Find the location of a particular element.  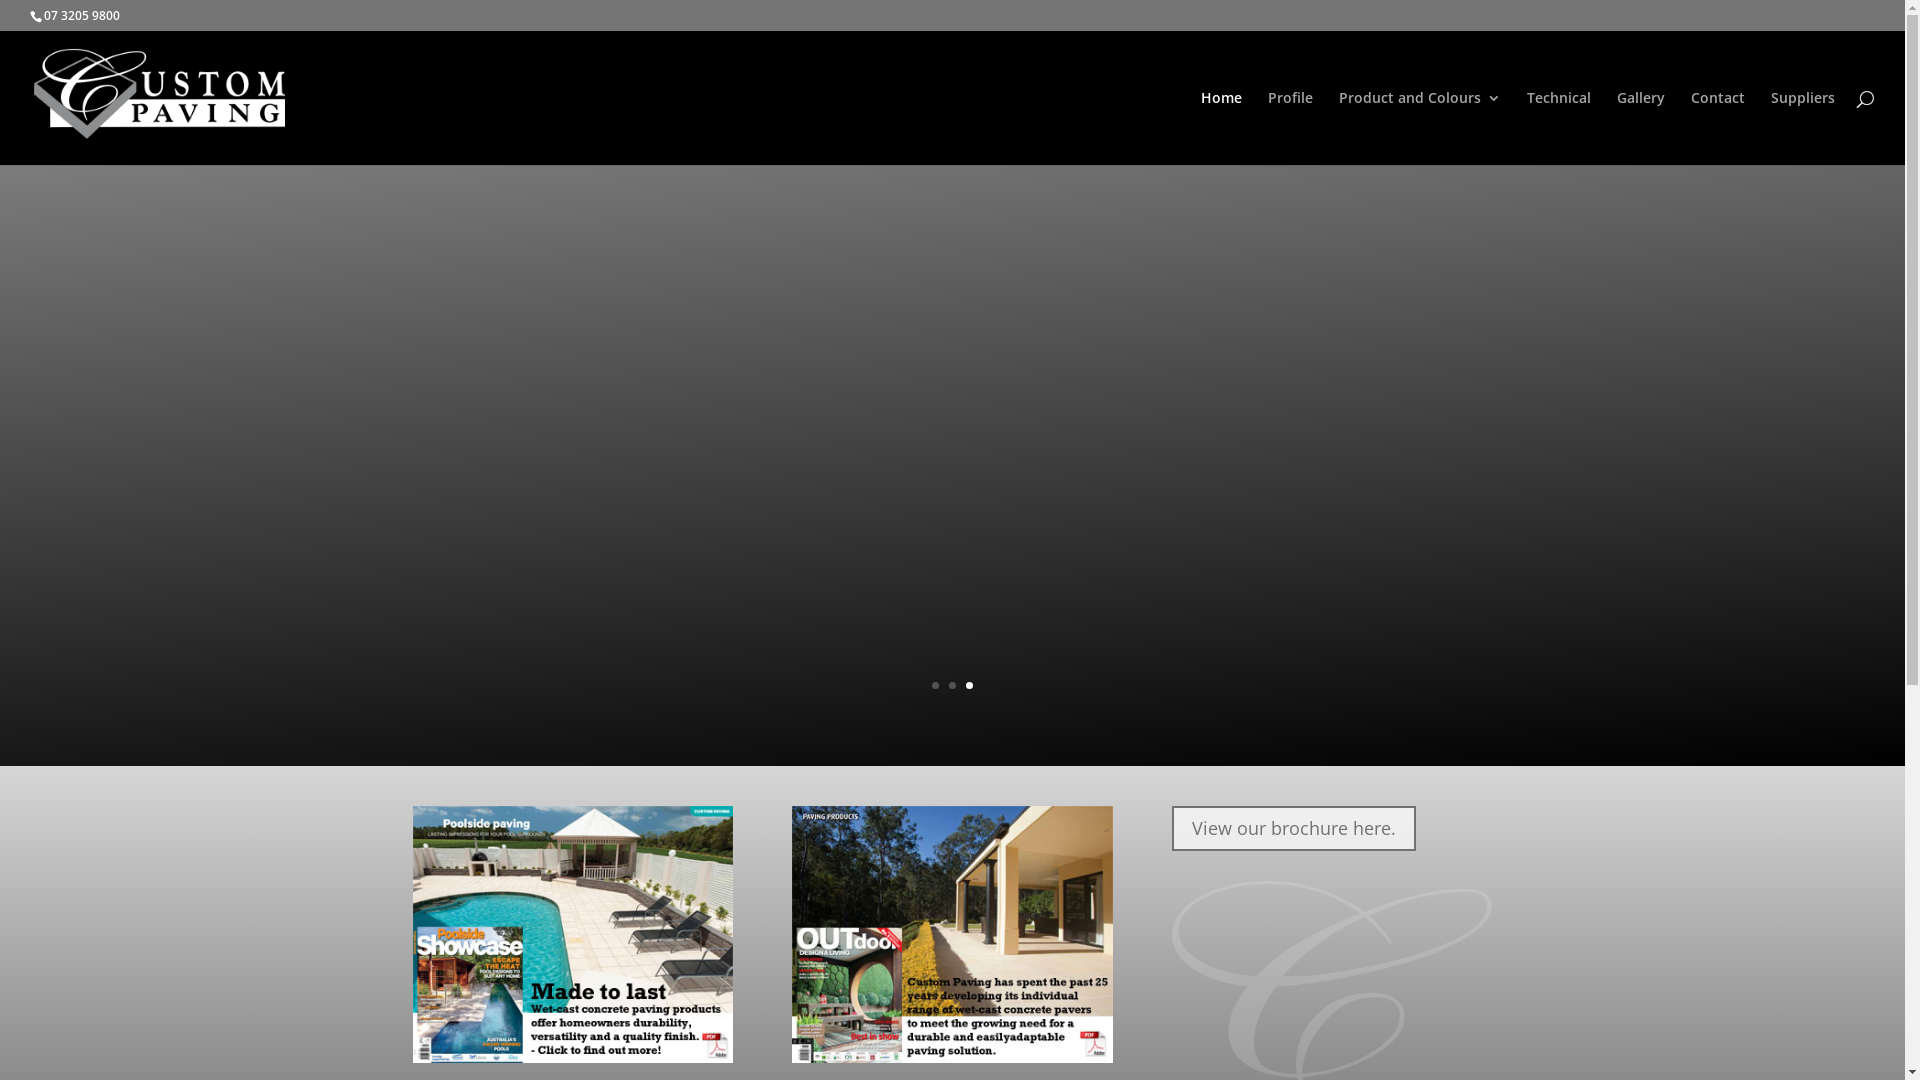

Profile is located at coordinates (1290, 128).